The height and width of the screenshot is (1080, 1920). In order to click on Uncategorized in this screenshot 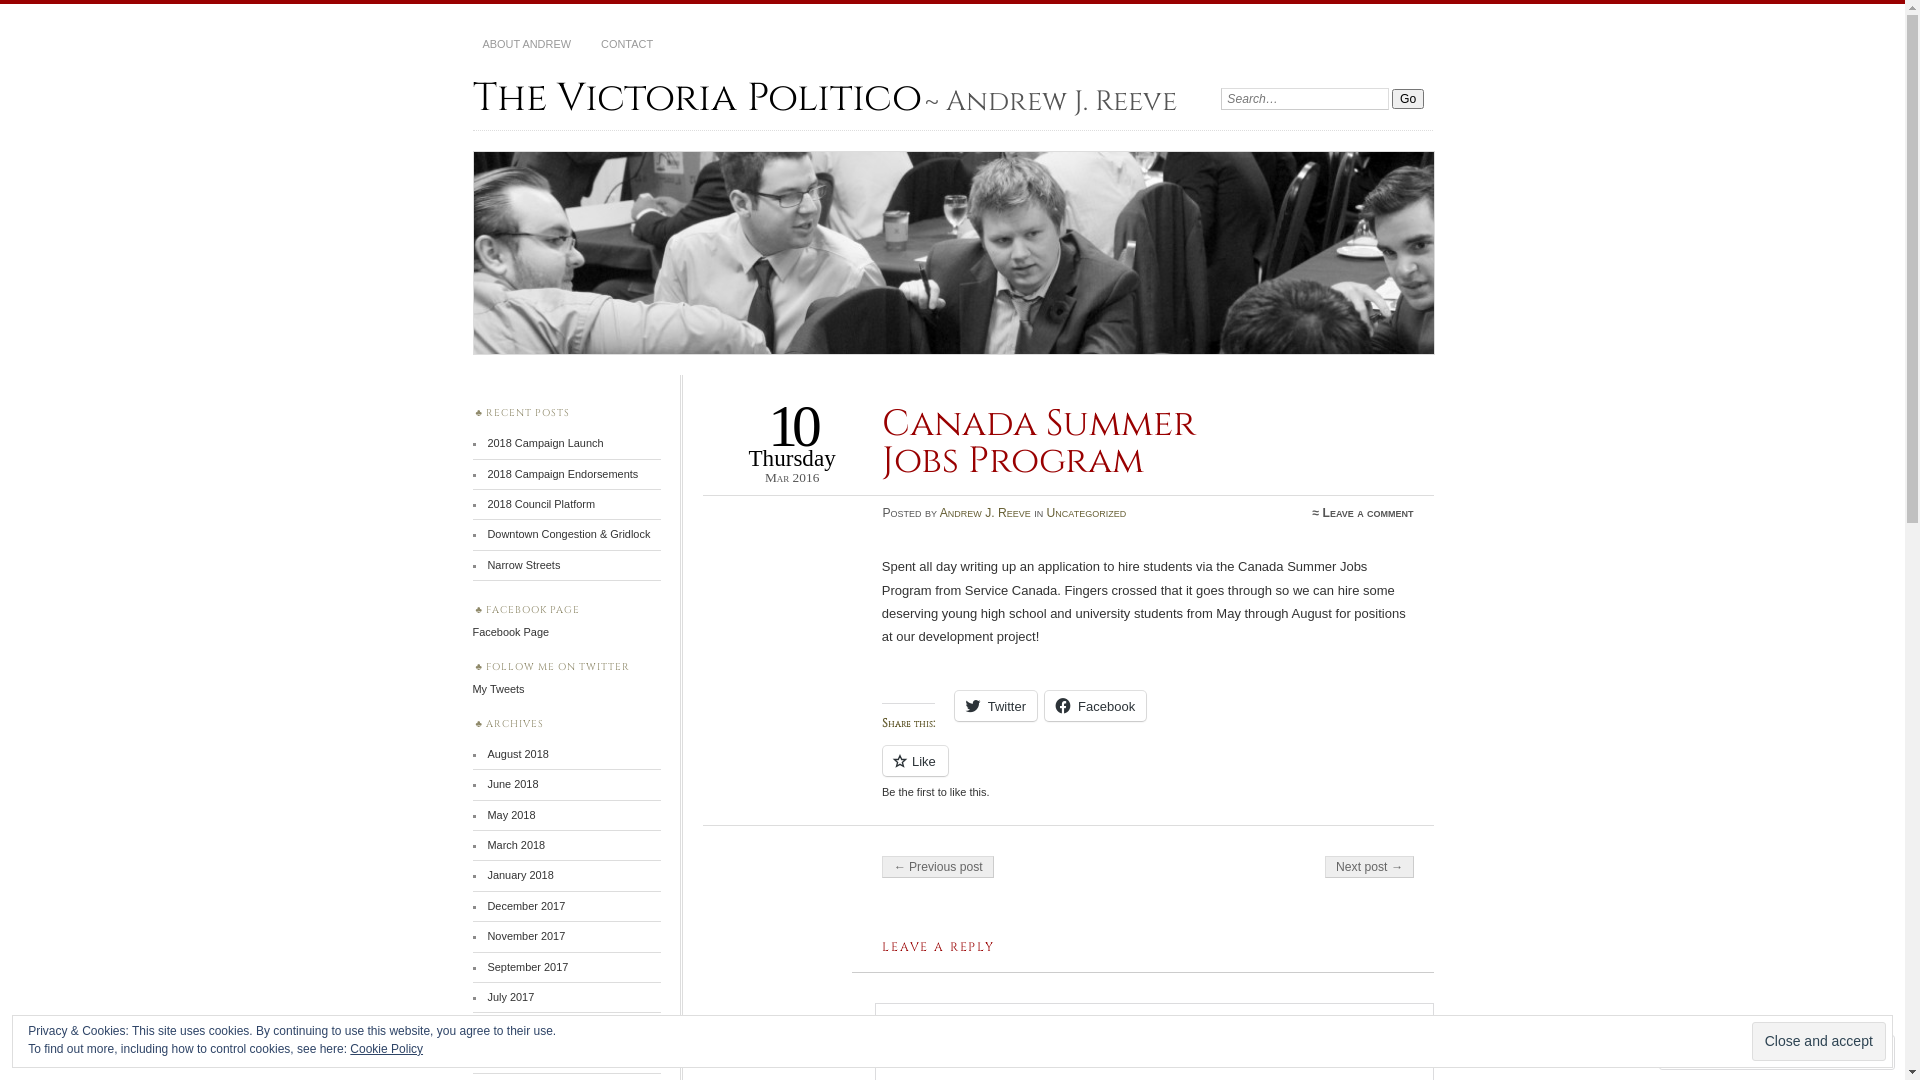, I will do `click(1087, 513)`.